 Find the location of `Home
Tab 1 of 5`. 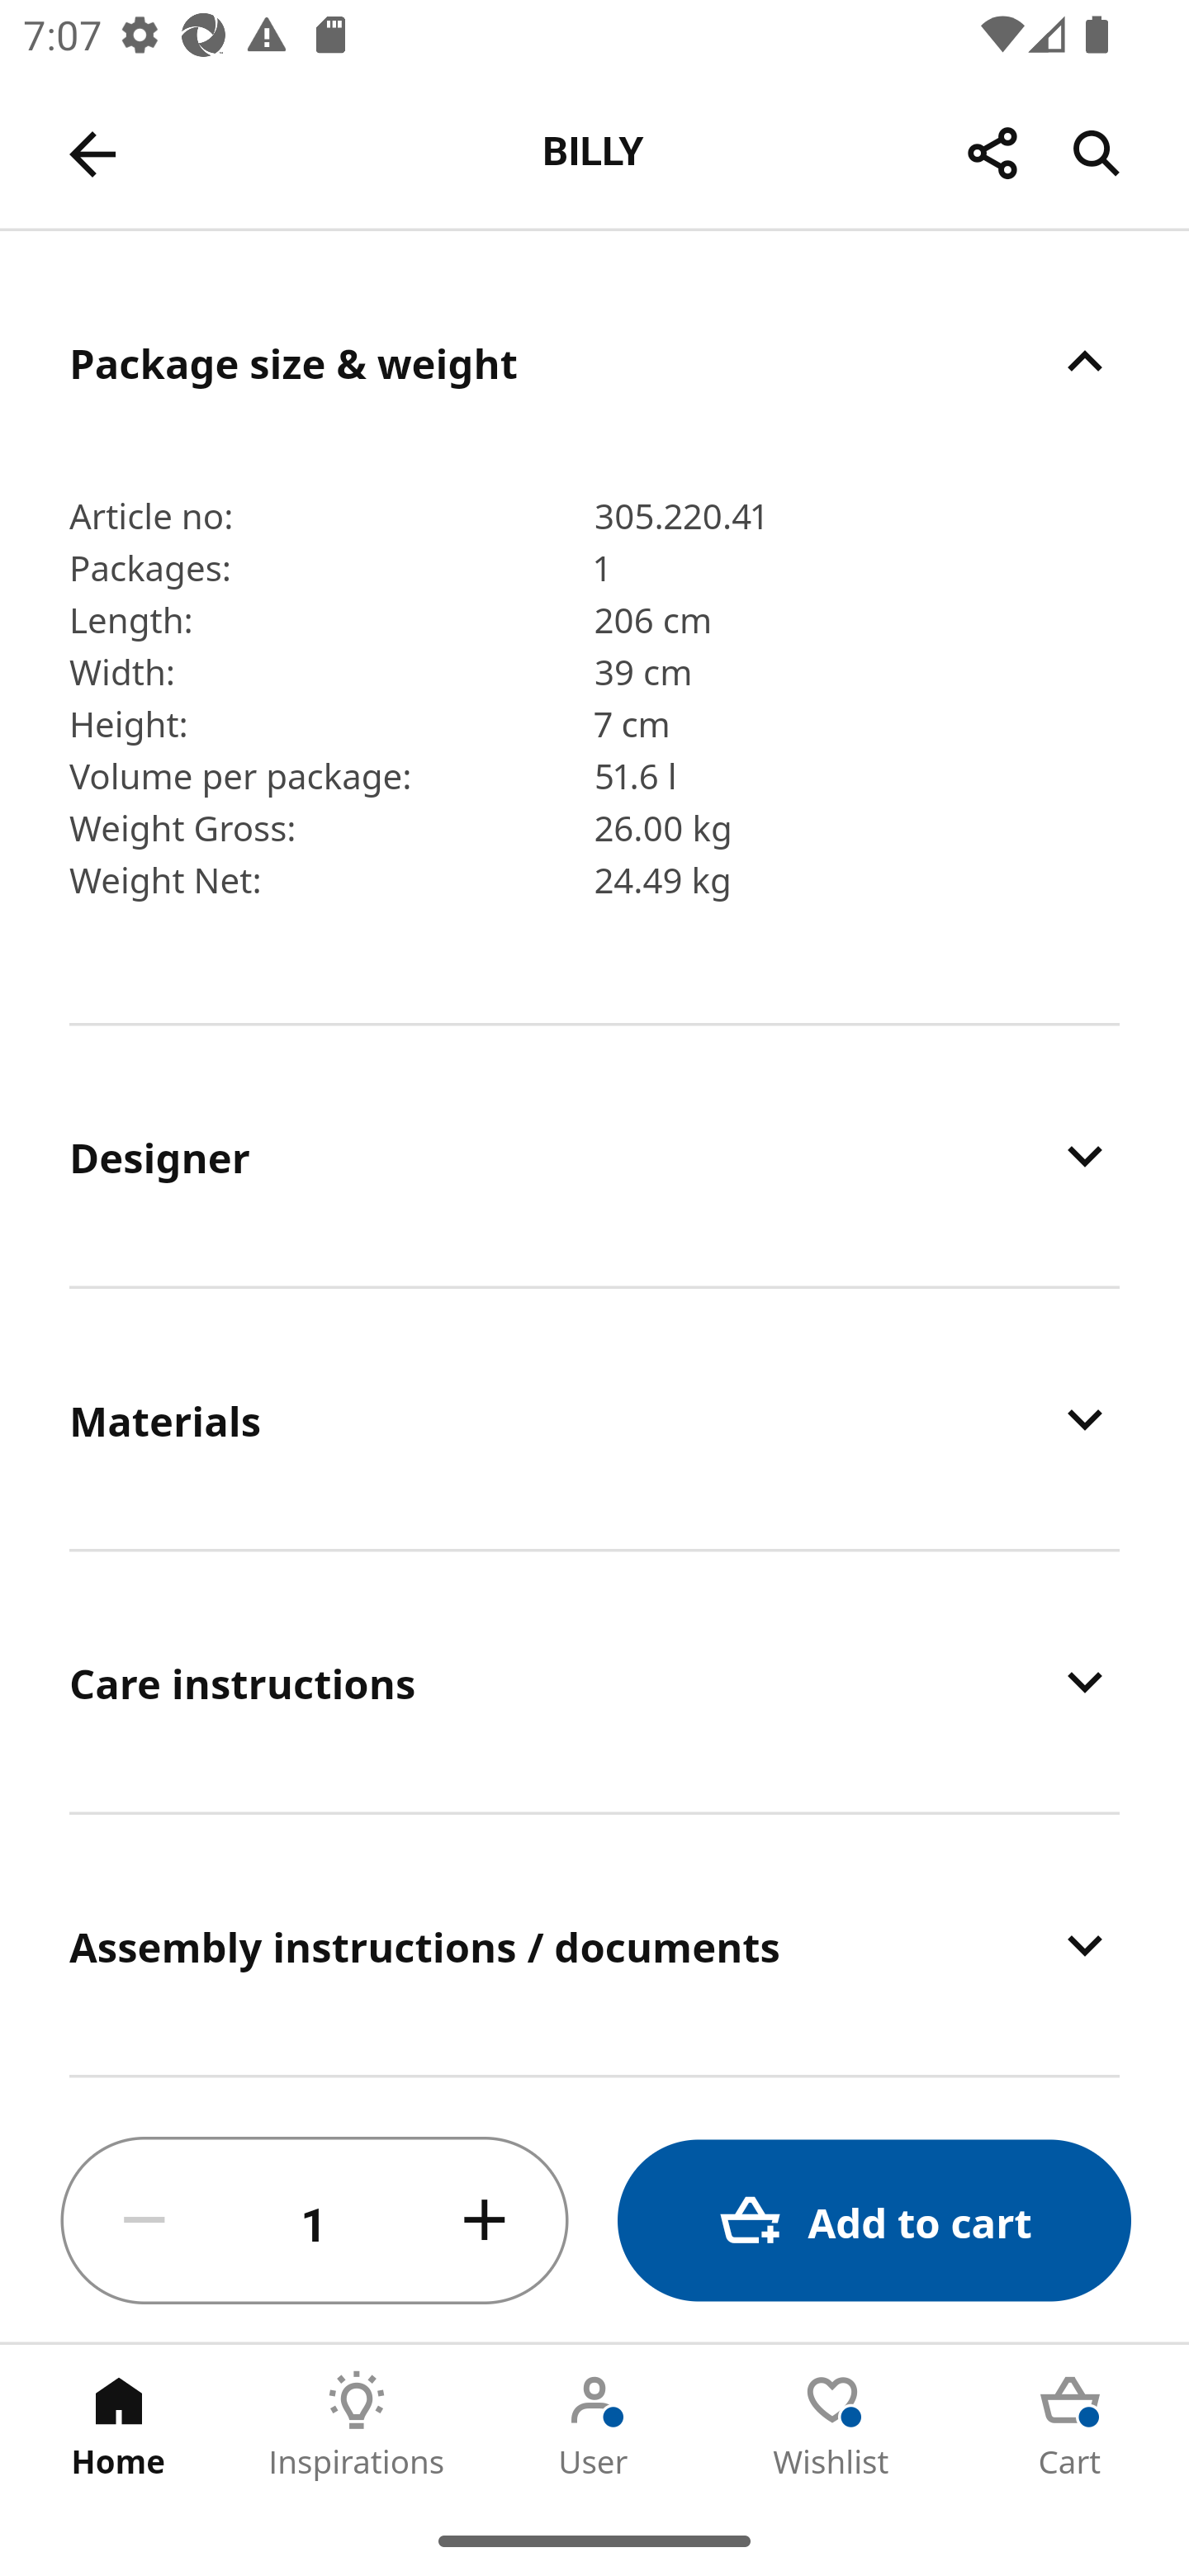

Home
Tab 1 of 5 is located at coordinates (119, 2425).